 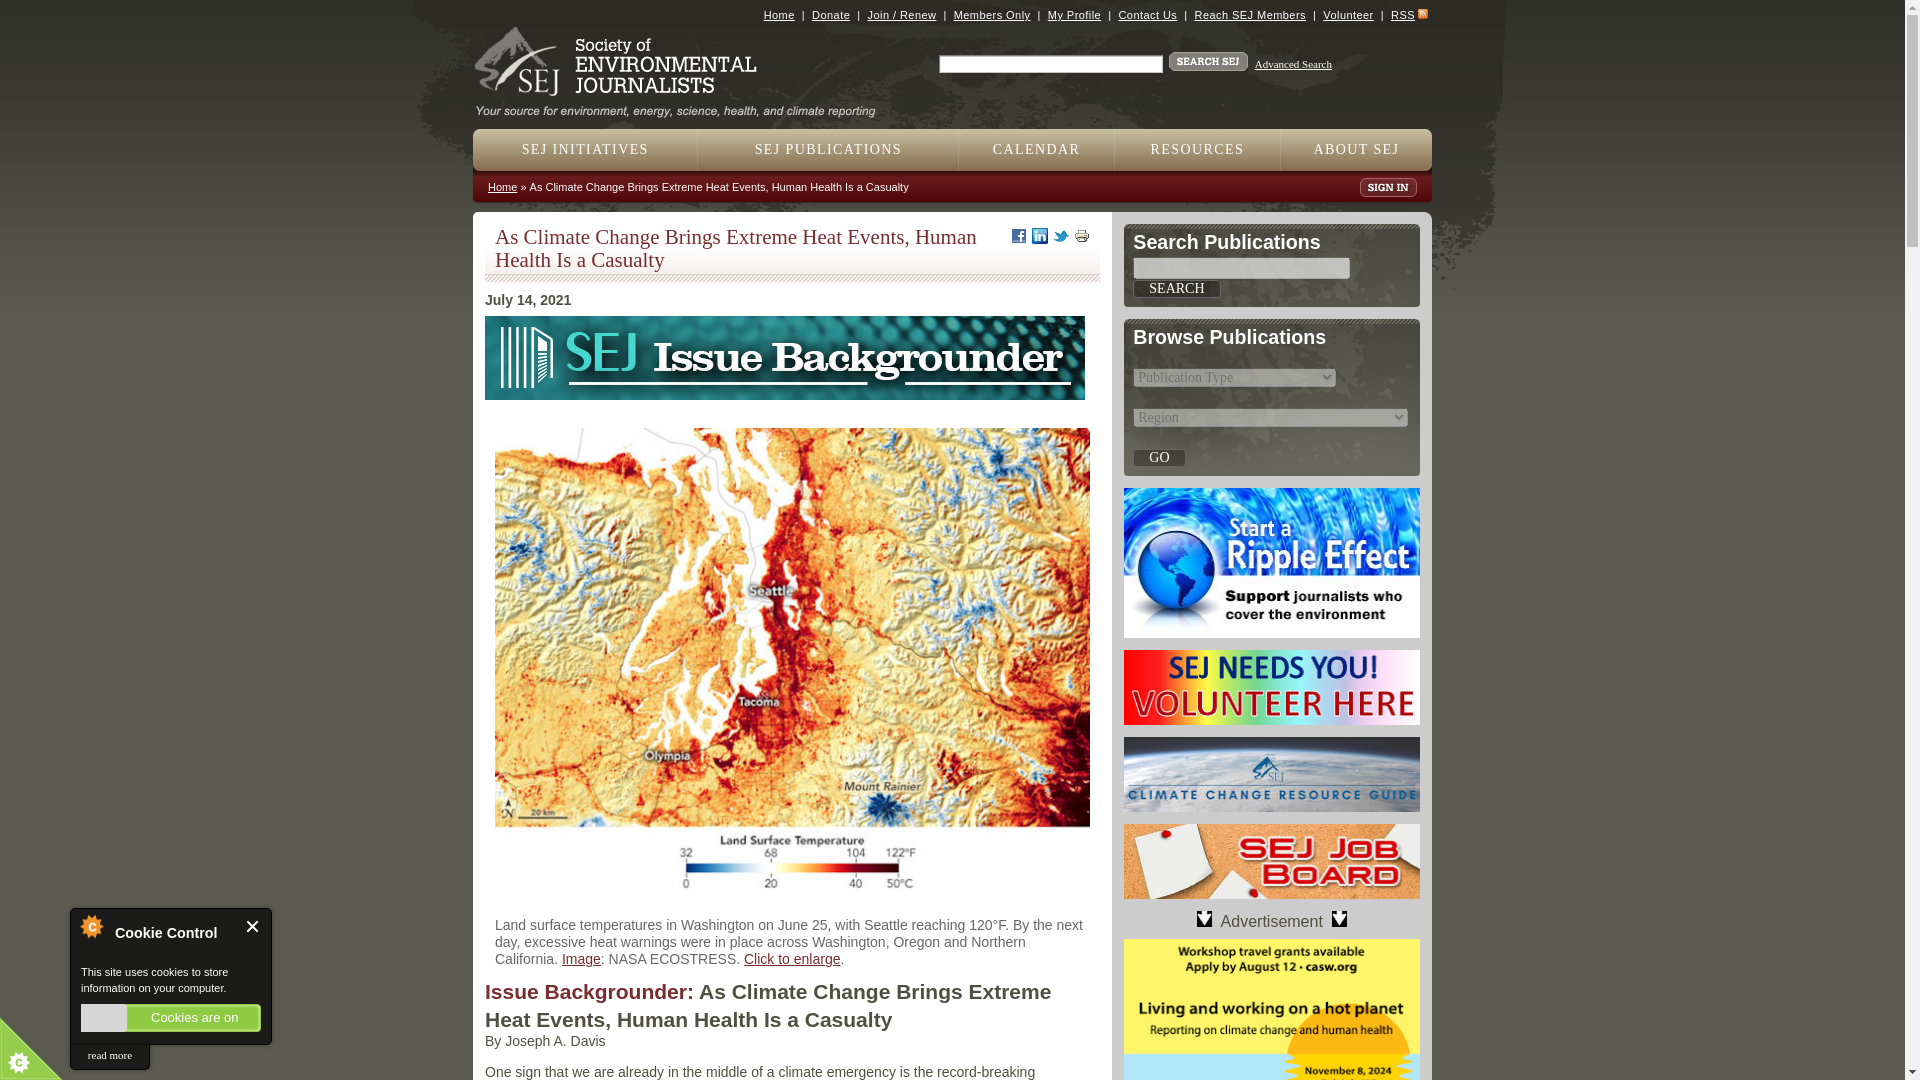 What do you see at coordinates (1347, 14) in the screenshot?
I see `Volunteer` at bounding box center [1347, 14].